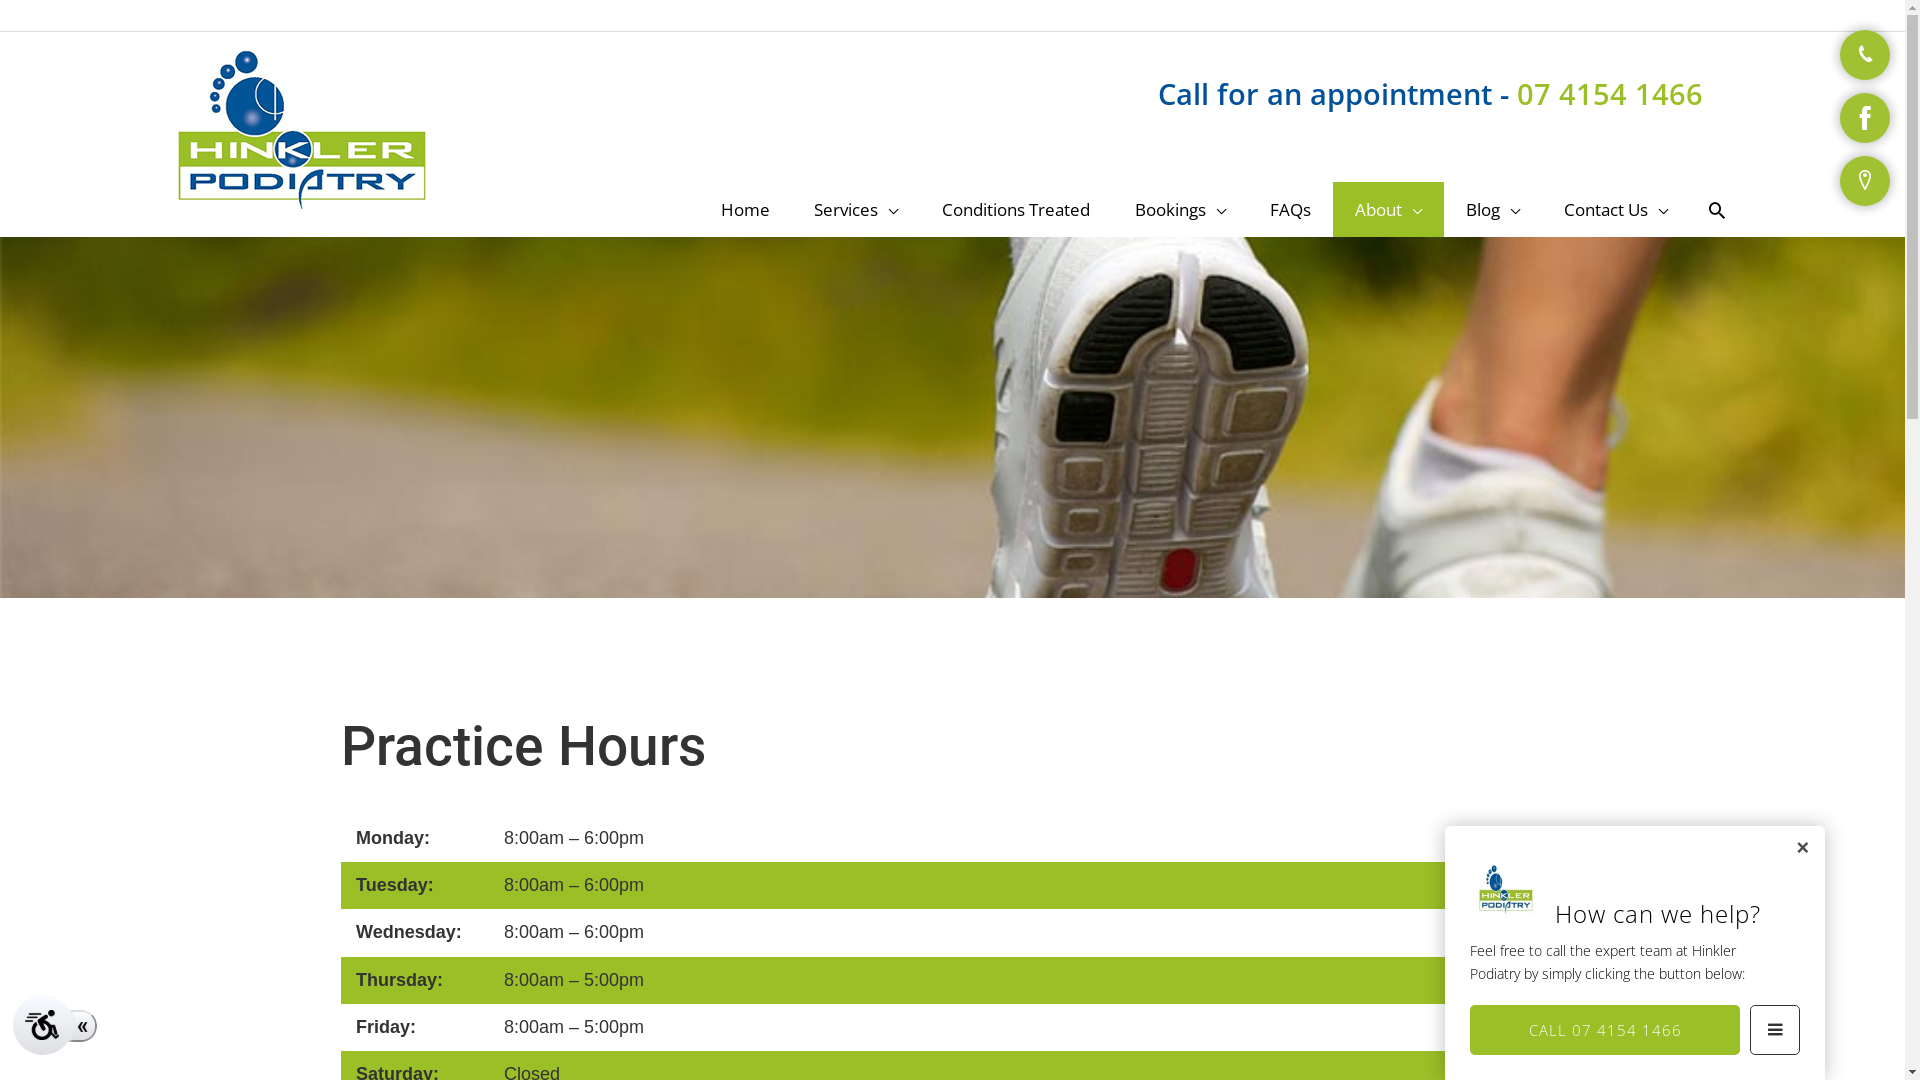 The image size is (1920, 1080). What do you see at coordinates (856, 210) in the screenshot?
I see `Services` at bounding box center [856, 210].